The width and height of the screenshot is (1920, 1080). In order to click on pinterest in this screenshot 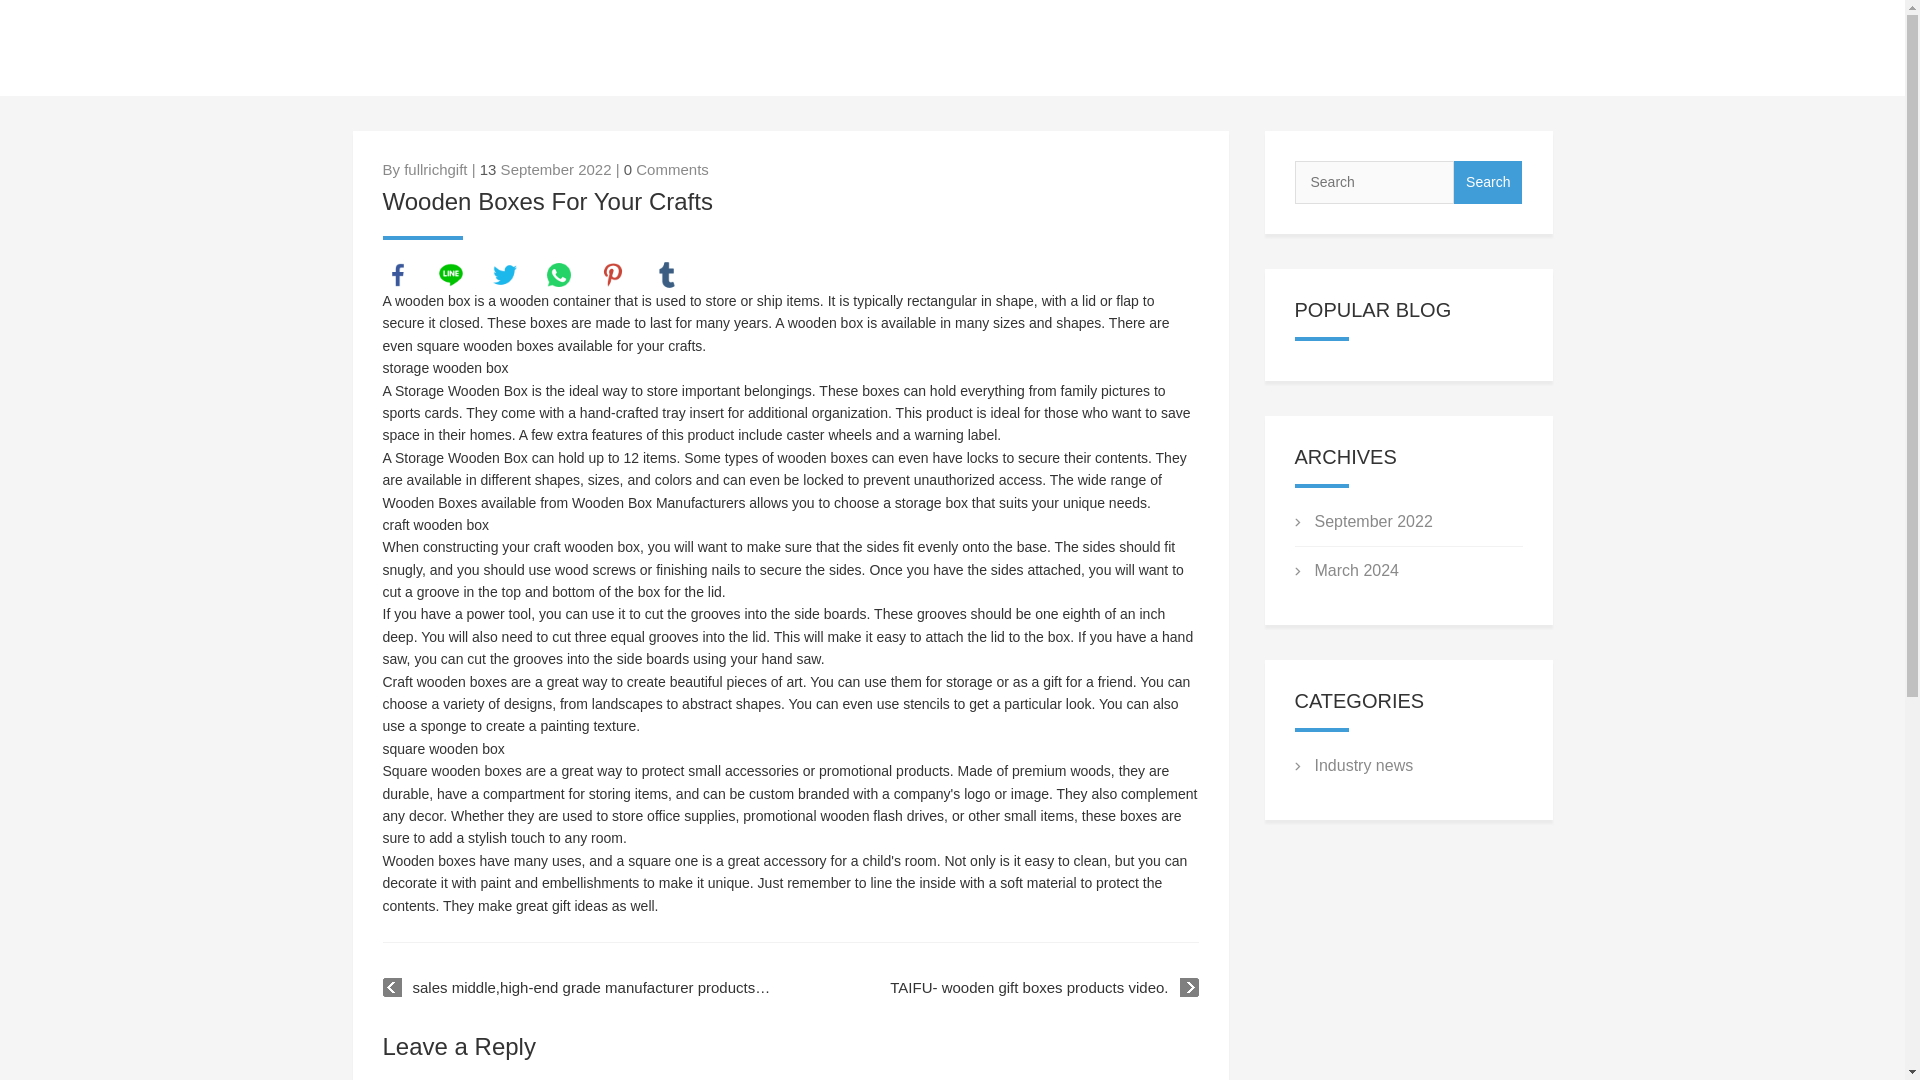, I will do `click(612, 275)`.